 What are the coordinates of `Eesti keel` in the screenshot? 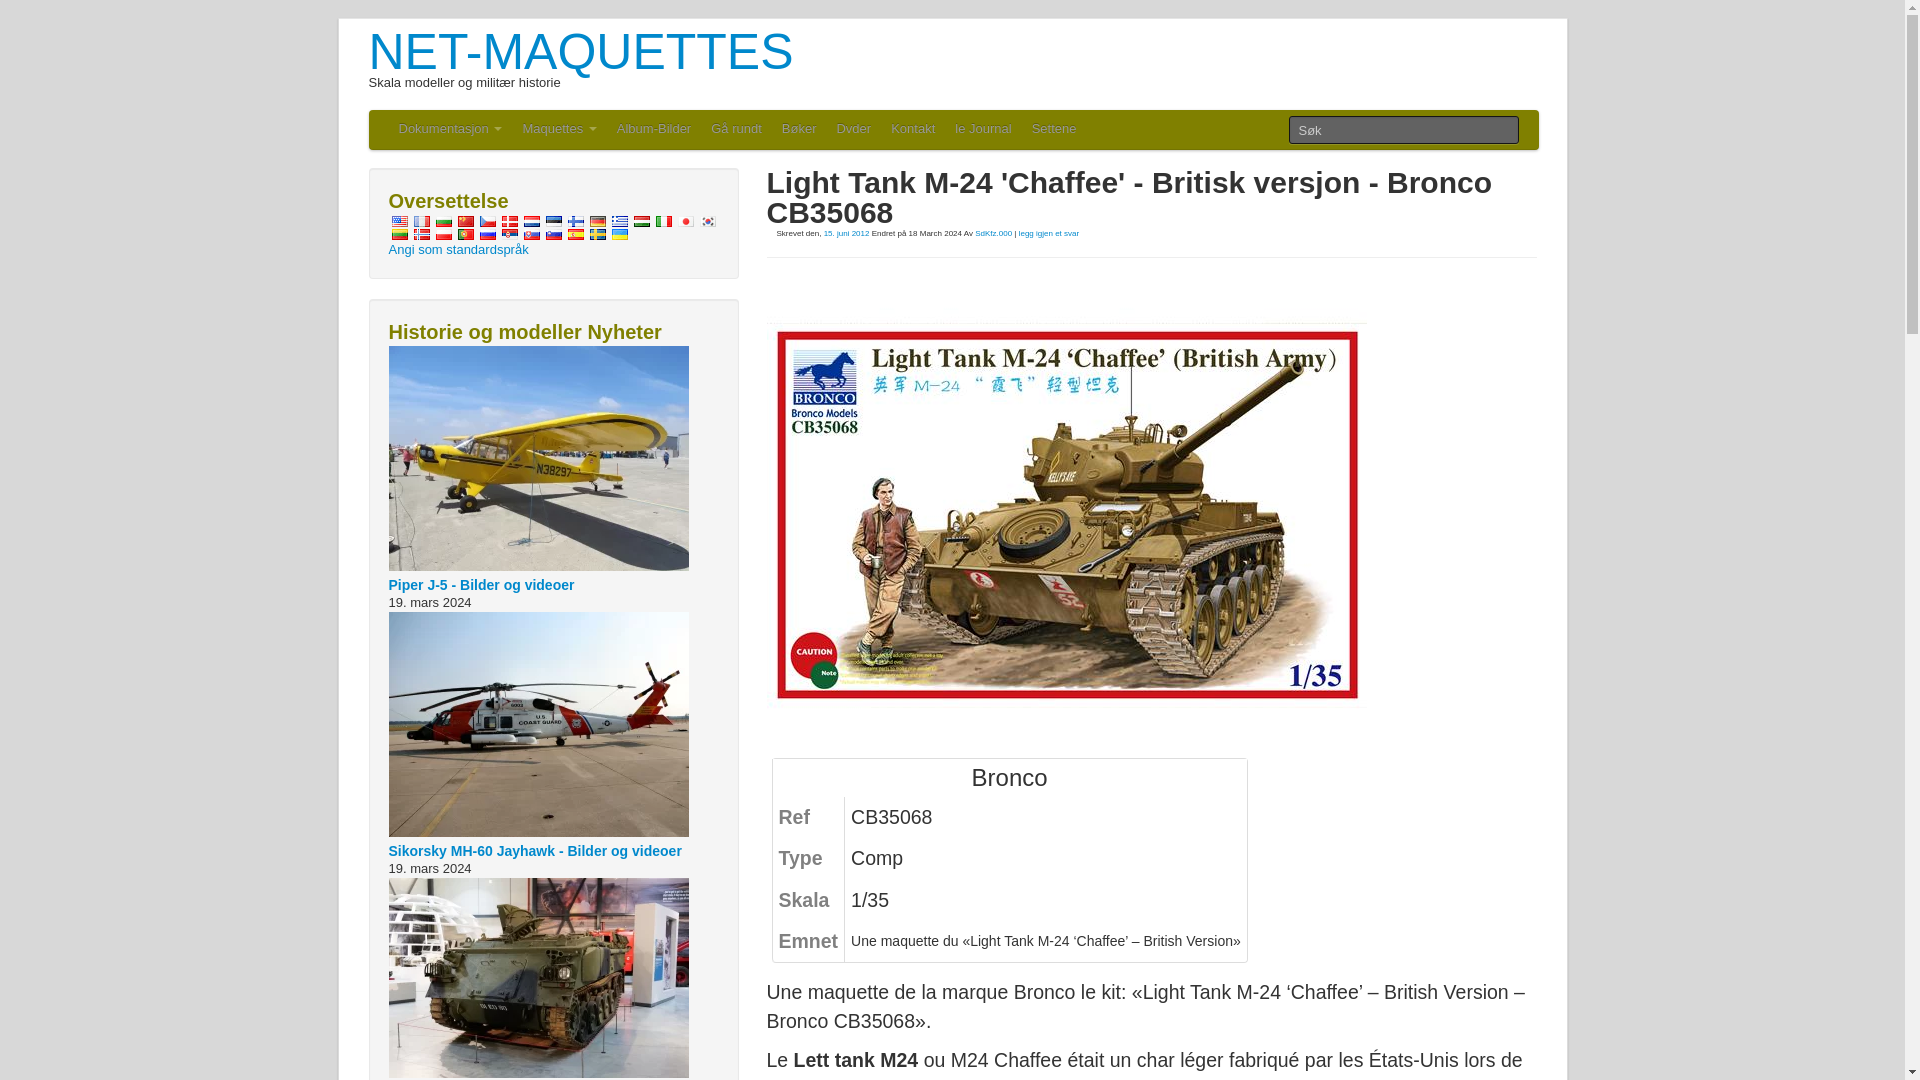 It's located at (552, 220).